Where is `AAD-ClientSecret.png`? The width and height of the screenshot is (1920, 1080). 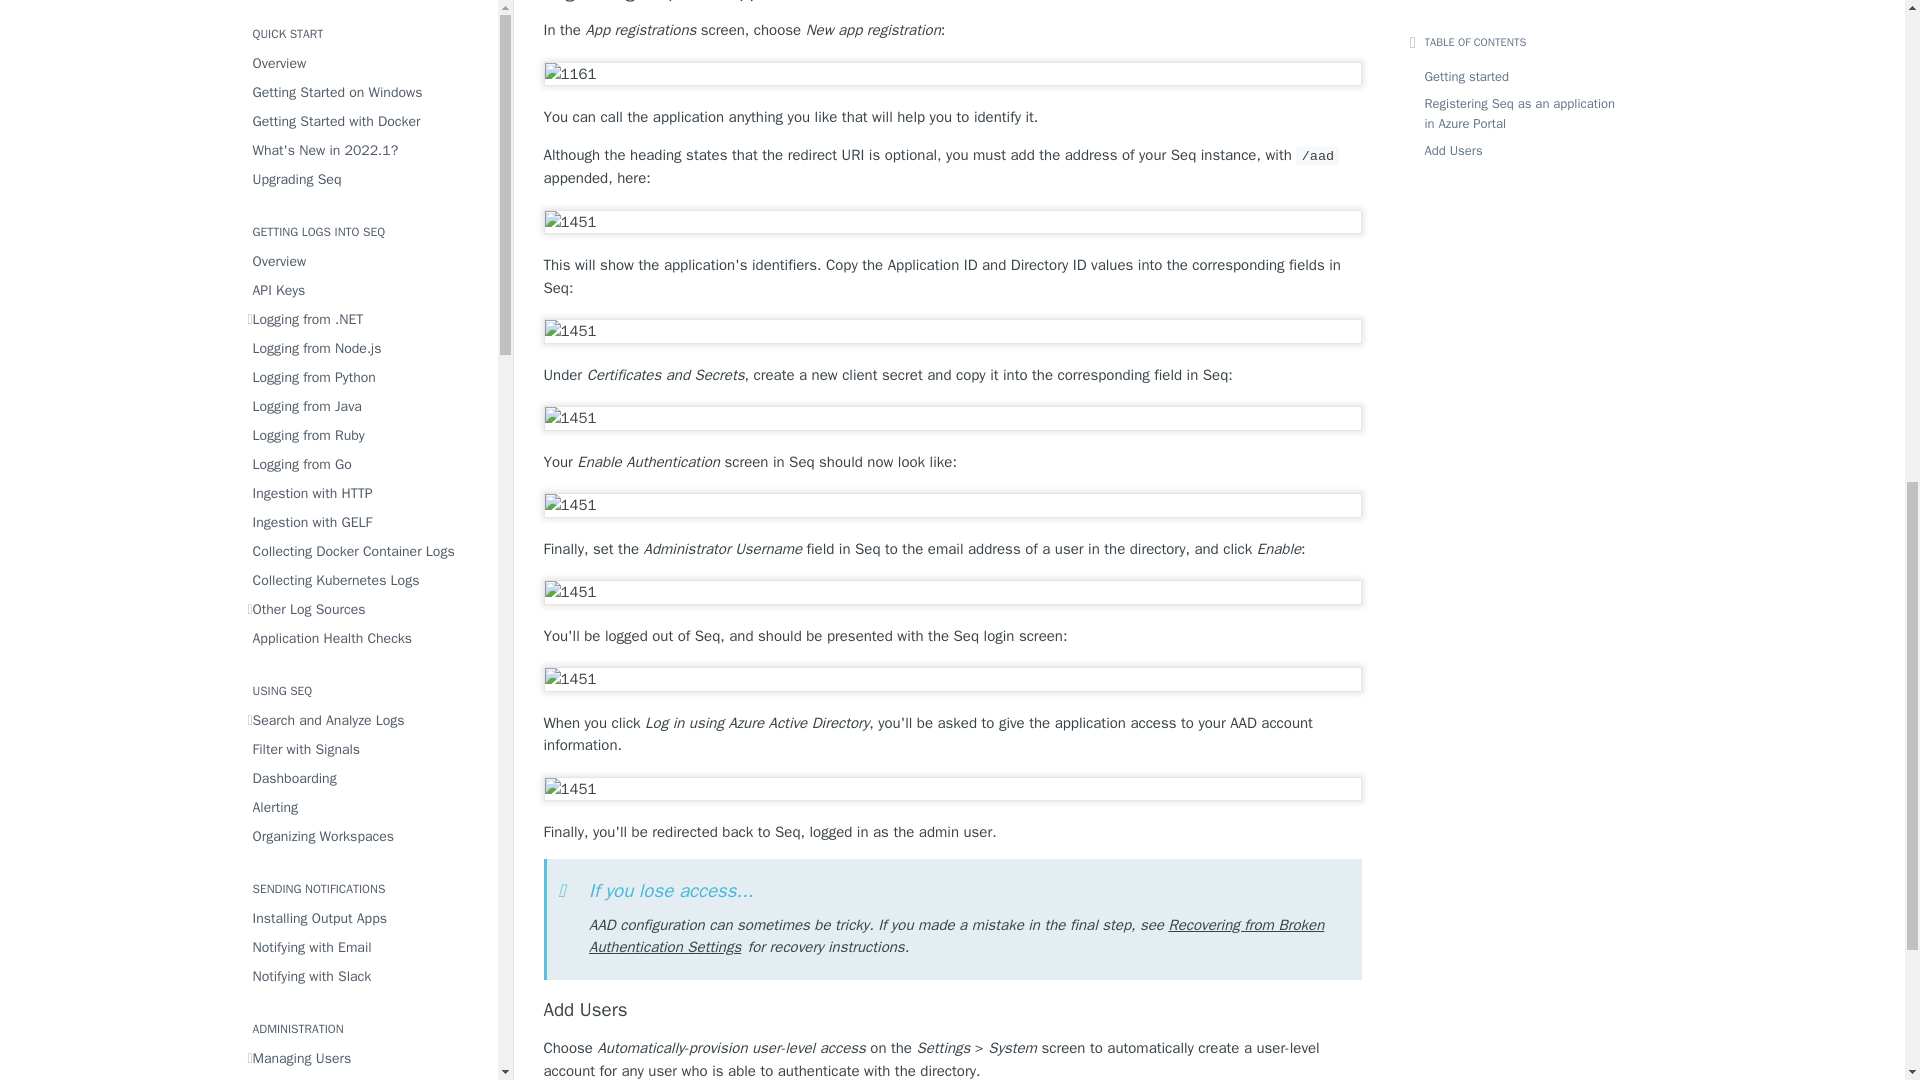 AAD-ClientSecret.png is located at coordinates (951, 418).